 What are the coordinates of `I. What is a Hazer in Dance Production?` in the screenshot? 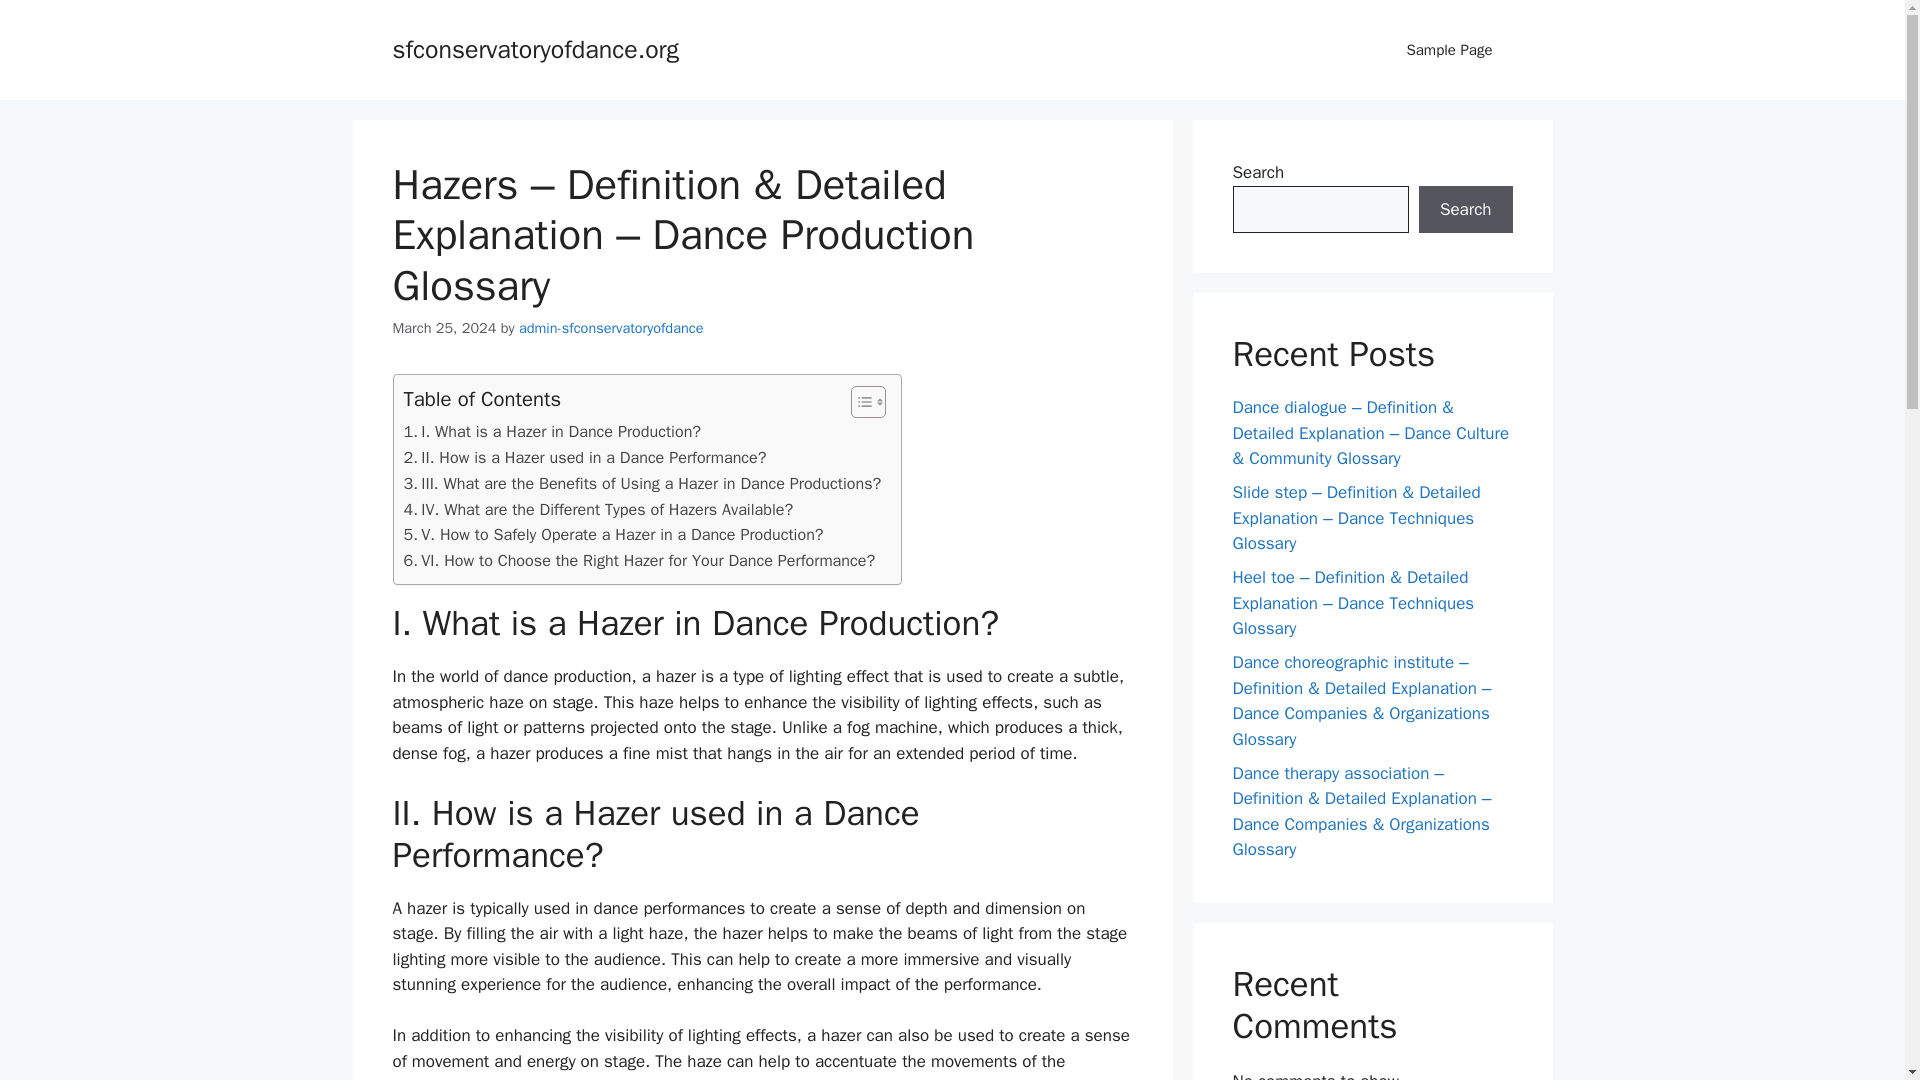 It's located at (552, 432).